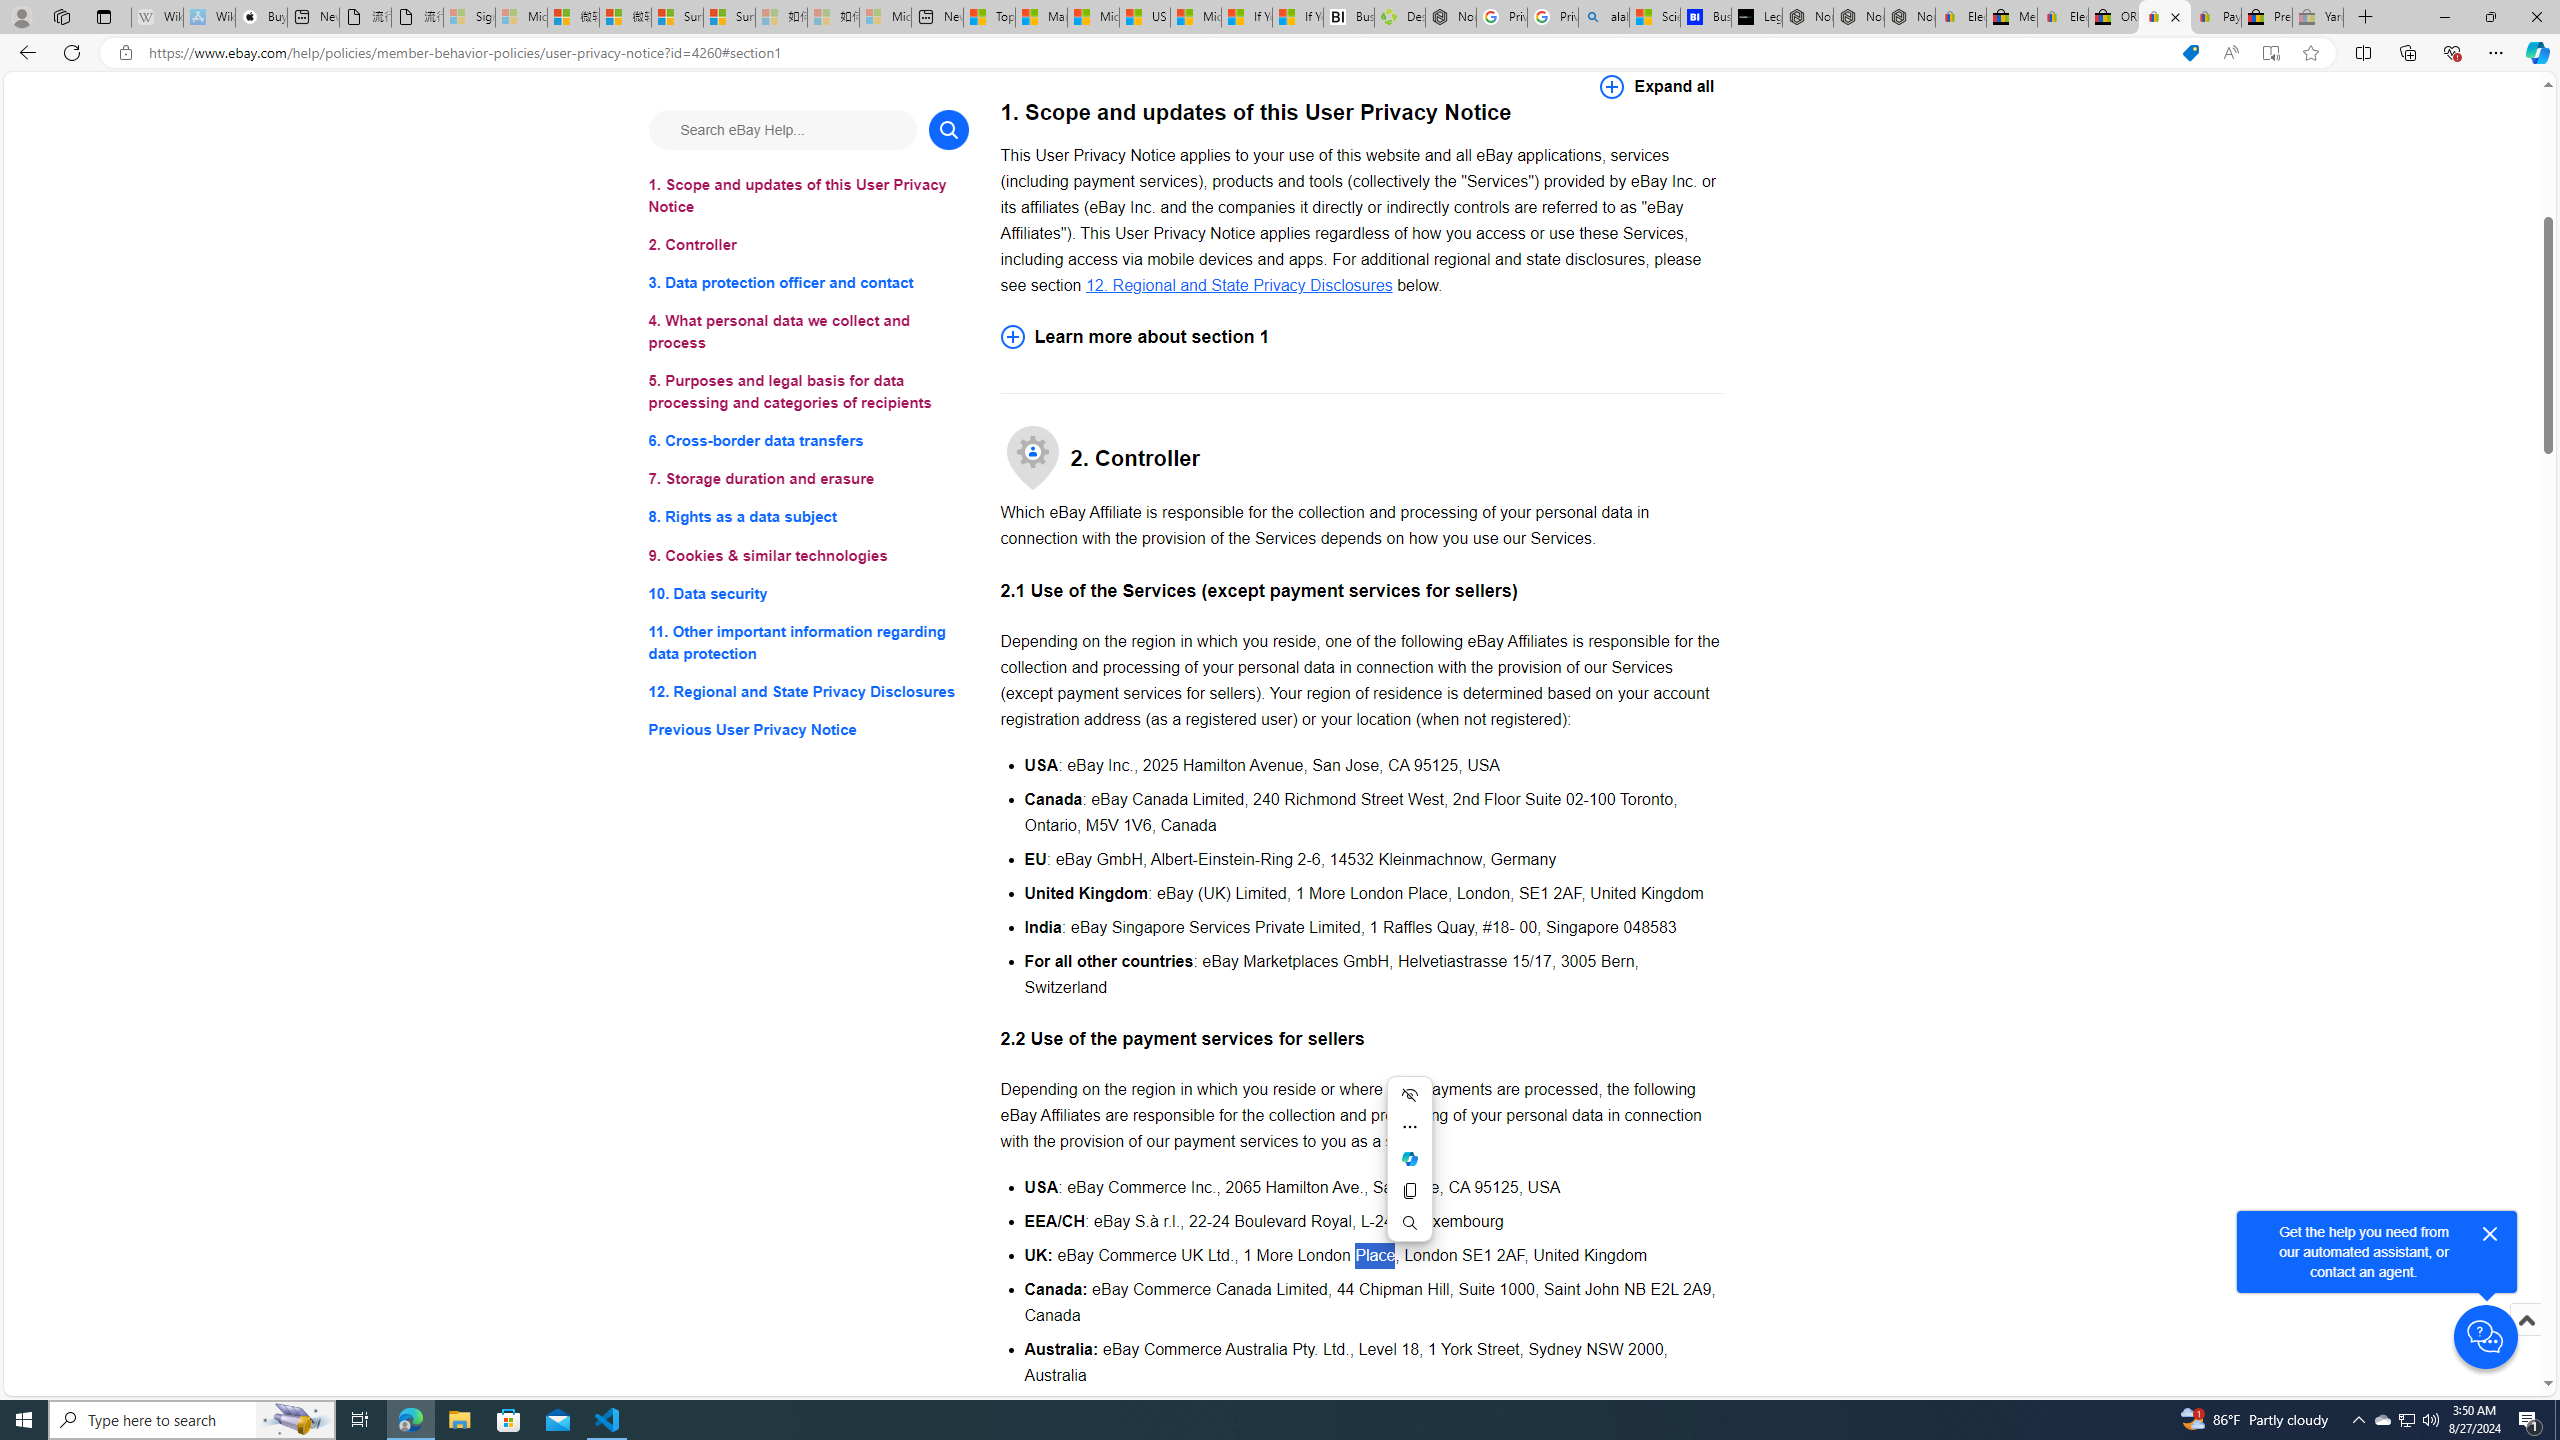 The height and width of the screenshot is (1440, 2560). What do you see at coordinates (808, 332) in the screenshot?
I see `4. What personal data we collect and process` at bounding box center [808, 332].